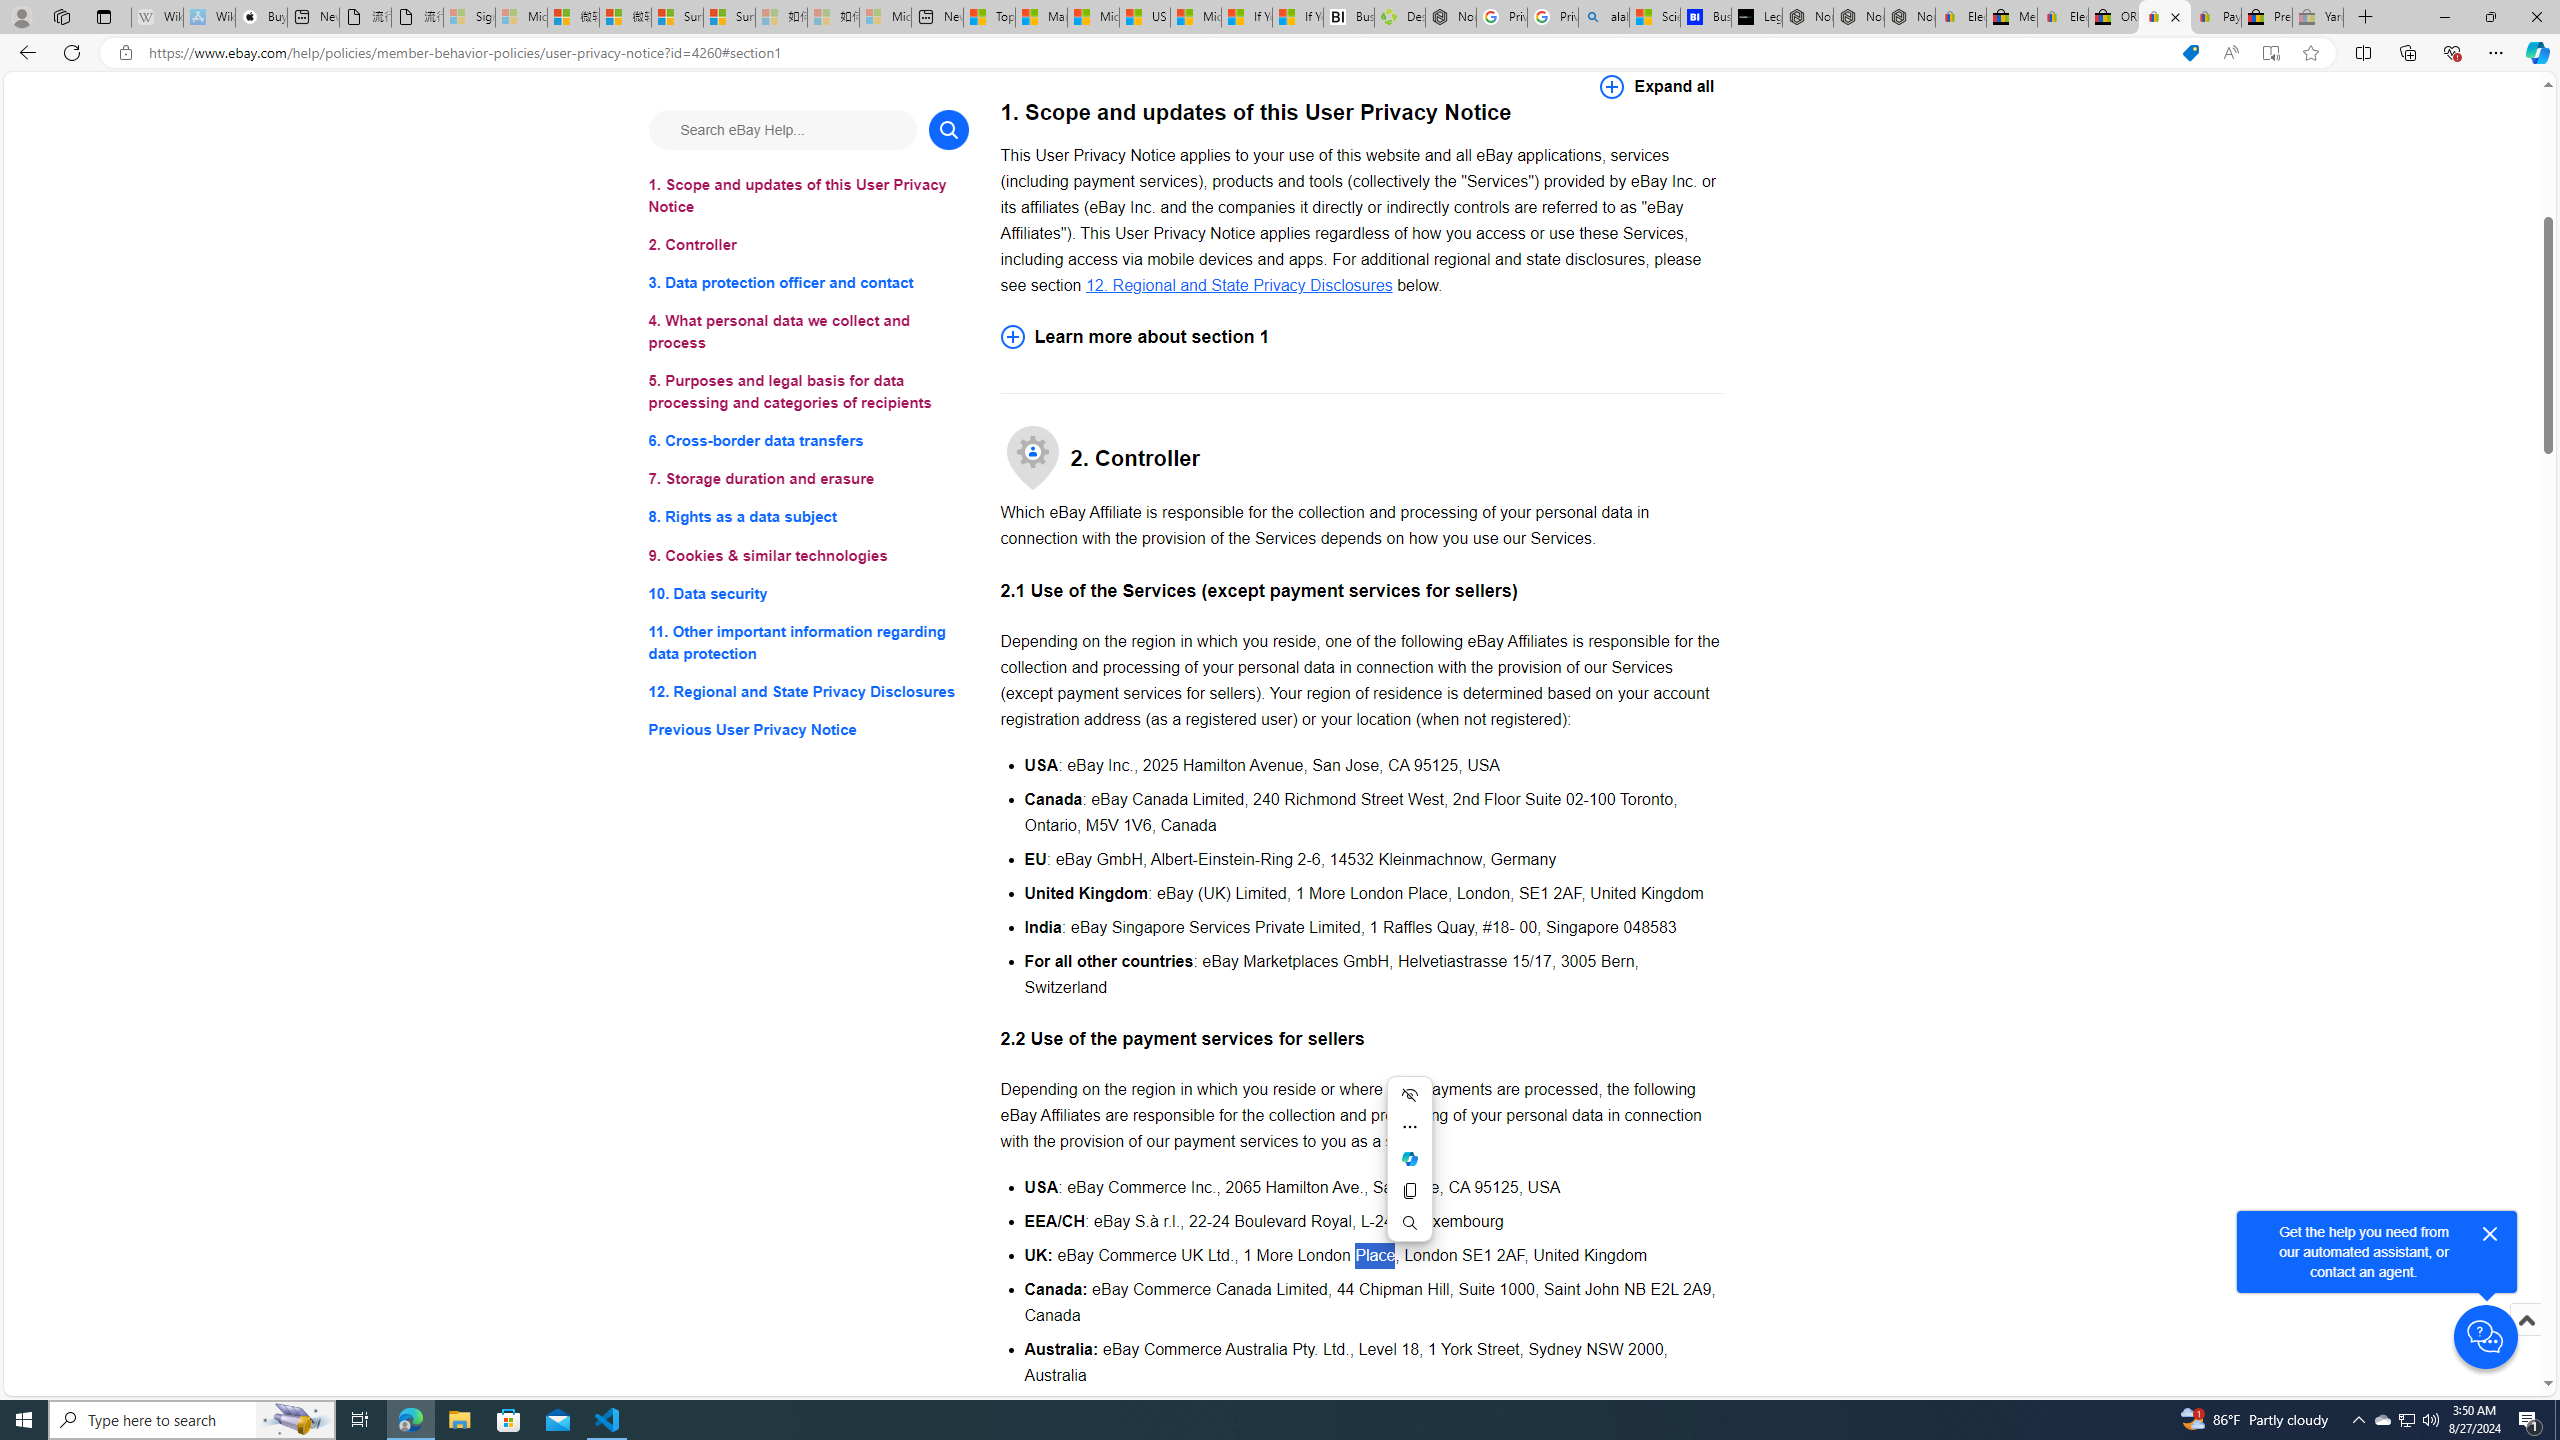 The height and width of the screenshot is (1440, 2560). What do you see at coordinates (808, 332) in the screenshot?
I see `4. What personal data we collect and process` at bounding box center [808, 332].